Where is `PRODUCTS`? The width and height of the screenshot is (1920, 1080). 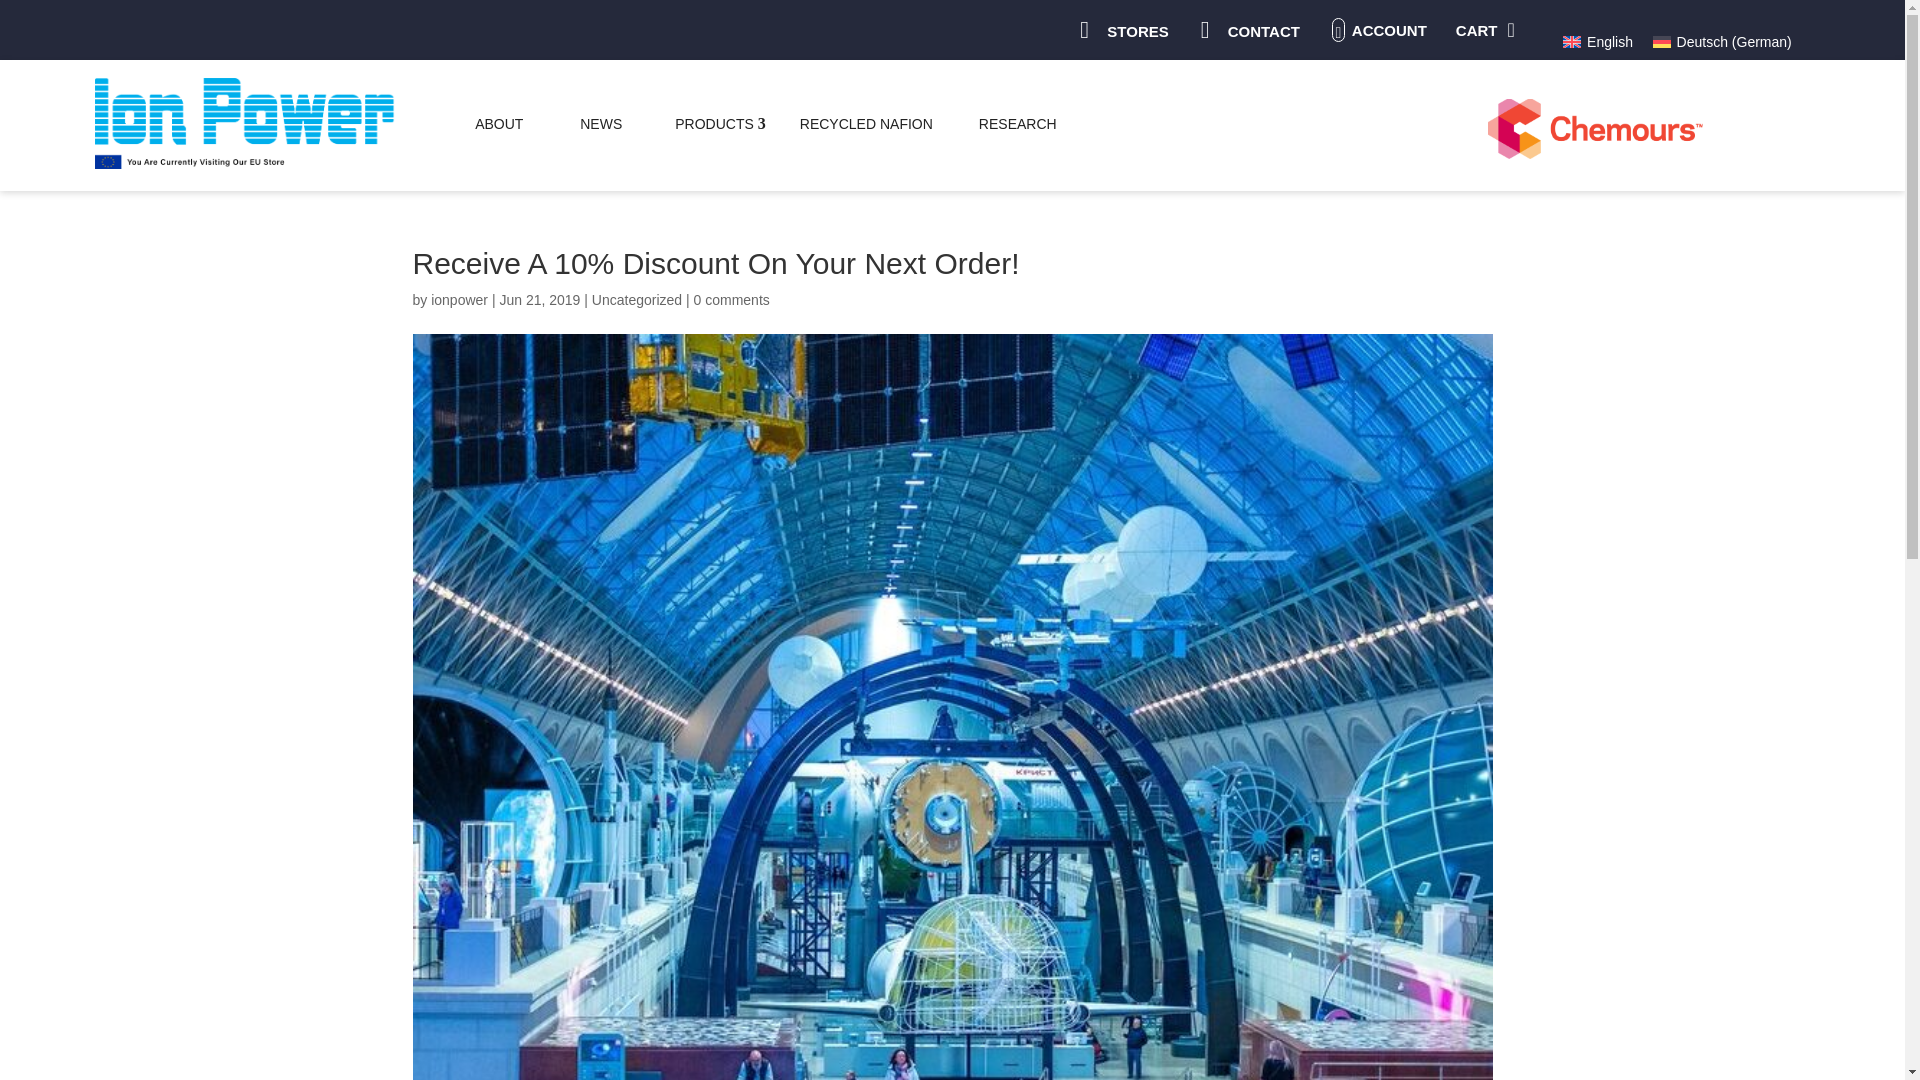 PRODUCTS is located at coordinates (714, 123).